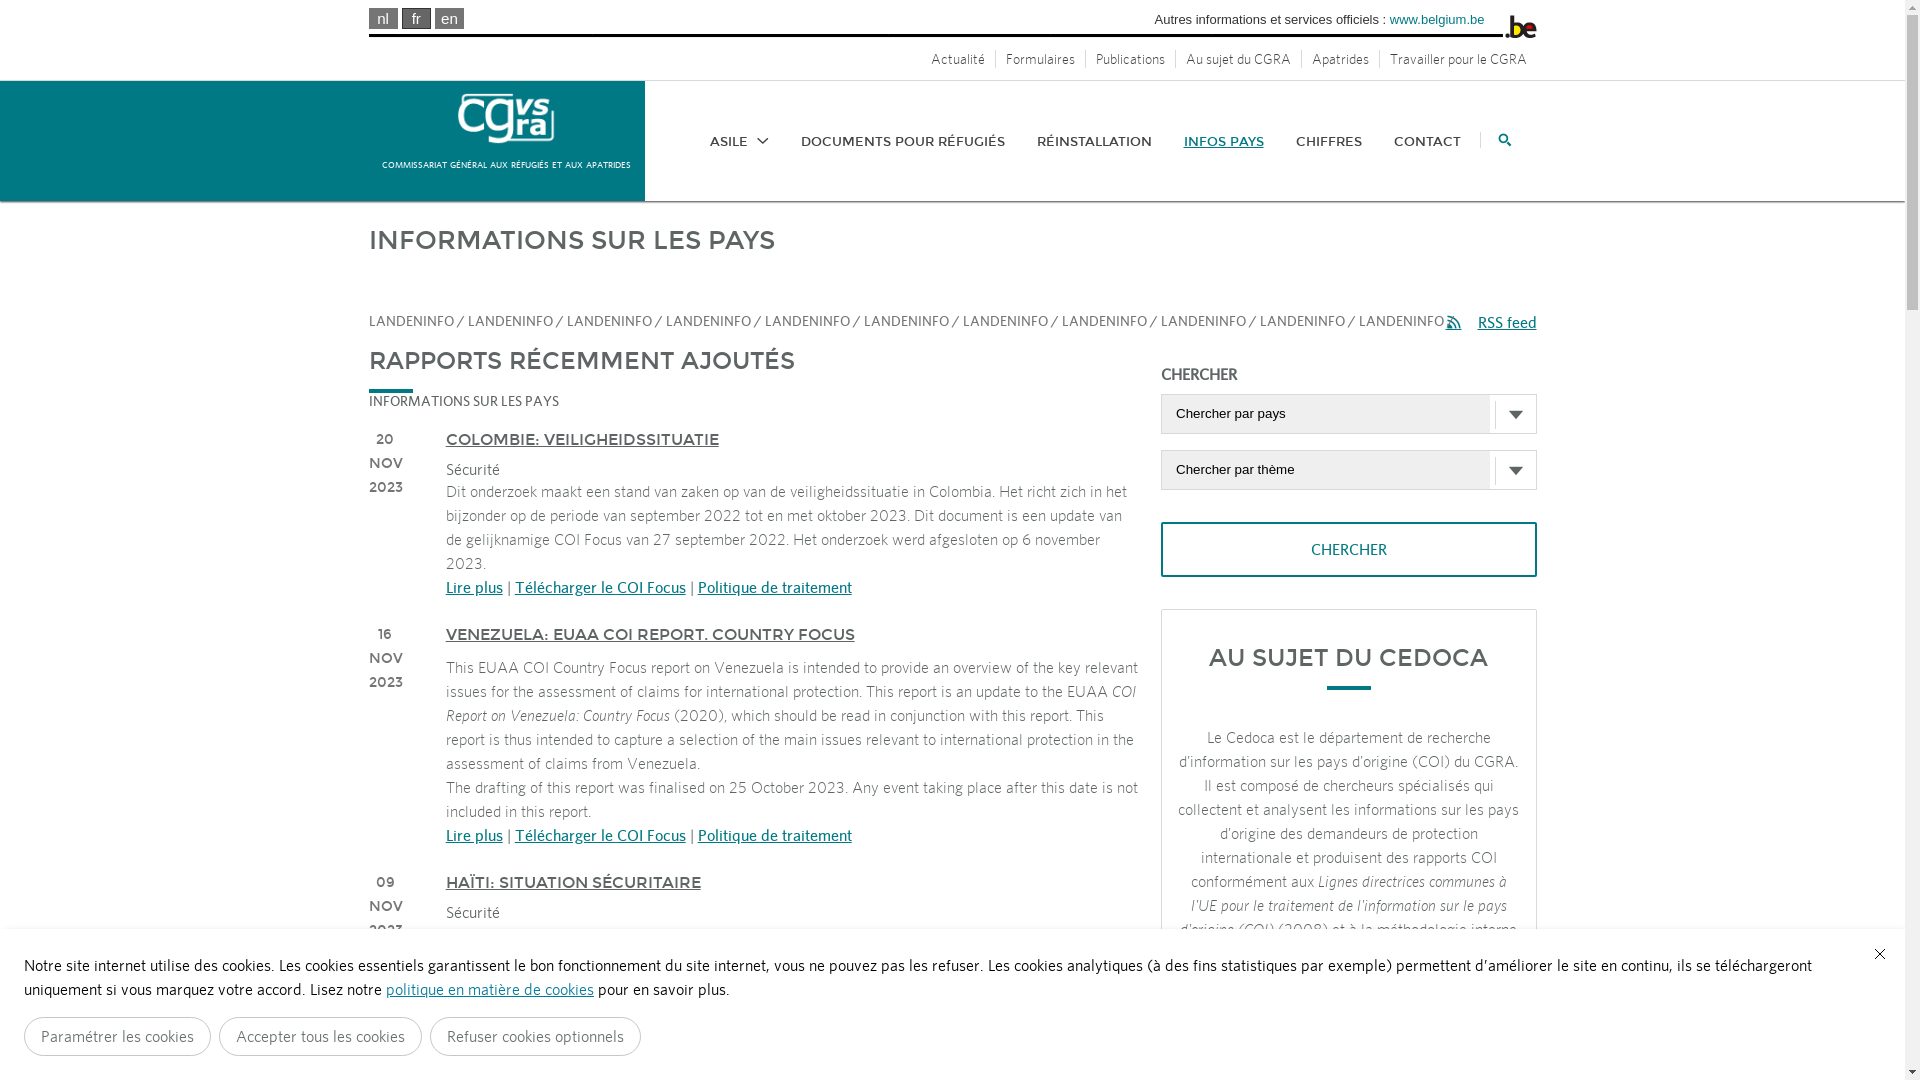 This screenshot has height=1080, width=1920. I want to click on LANDENINFO, so click(410, 321).